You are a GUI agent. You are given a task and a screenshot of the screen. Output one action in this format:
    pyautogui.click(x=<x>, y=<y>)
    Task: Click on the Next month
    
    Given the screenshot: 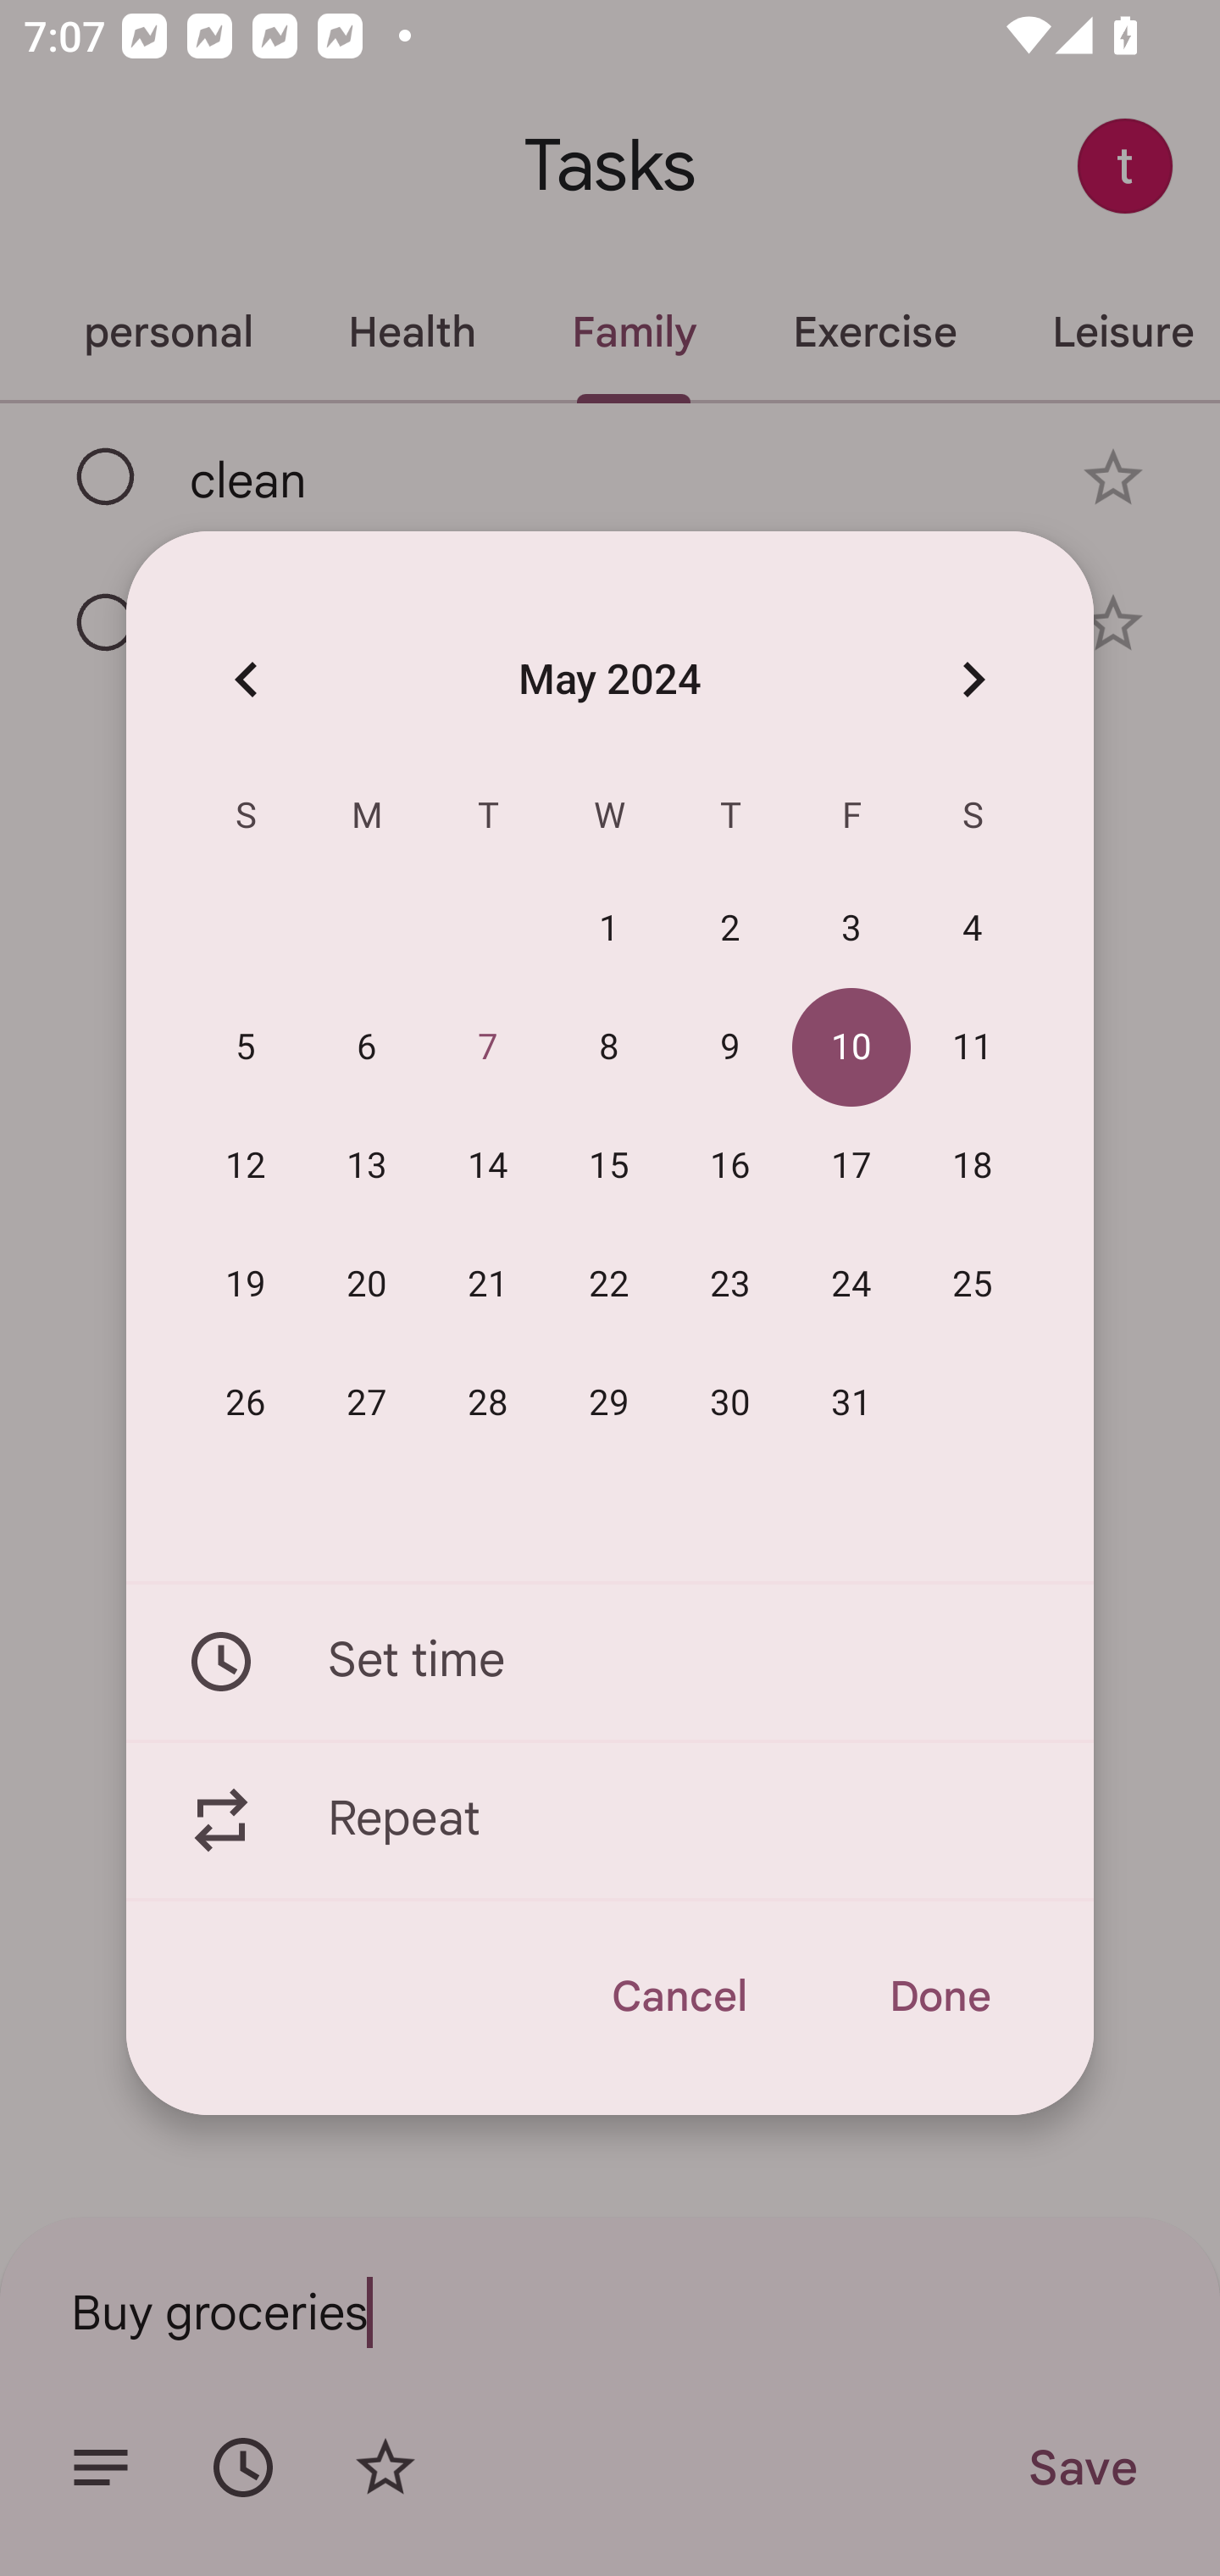 What is the action you would take?
    pyautogui.click(x=973, y=678)
    